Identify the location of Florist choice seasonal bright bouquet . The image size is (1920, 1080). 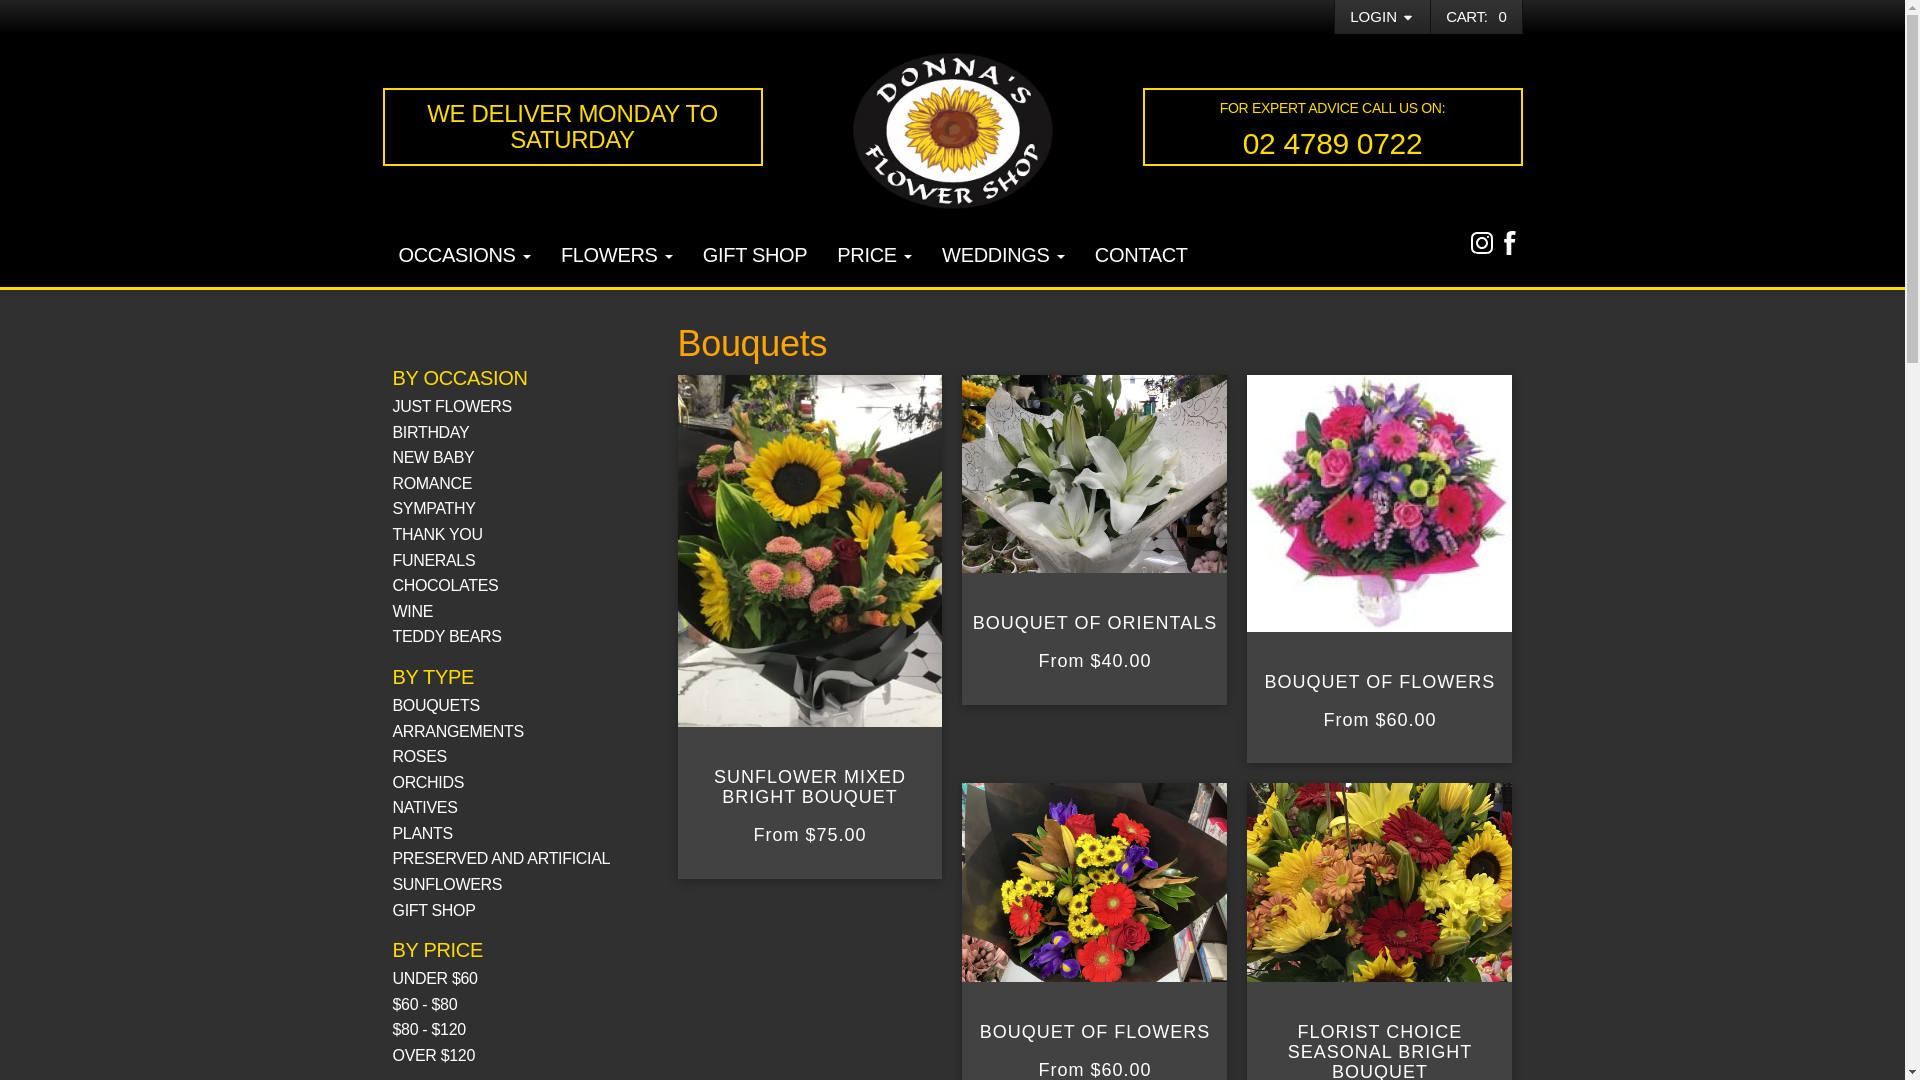
(1380, 882).